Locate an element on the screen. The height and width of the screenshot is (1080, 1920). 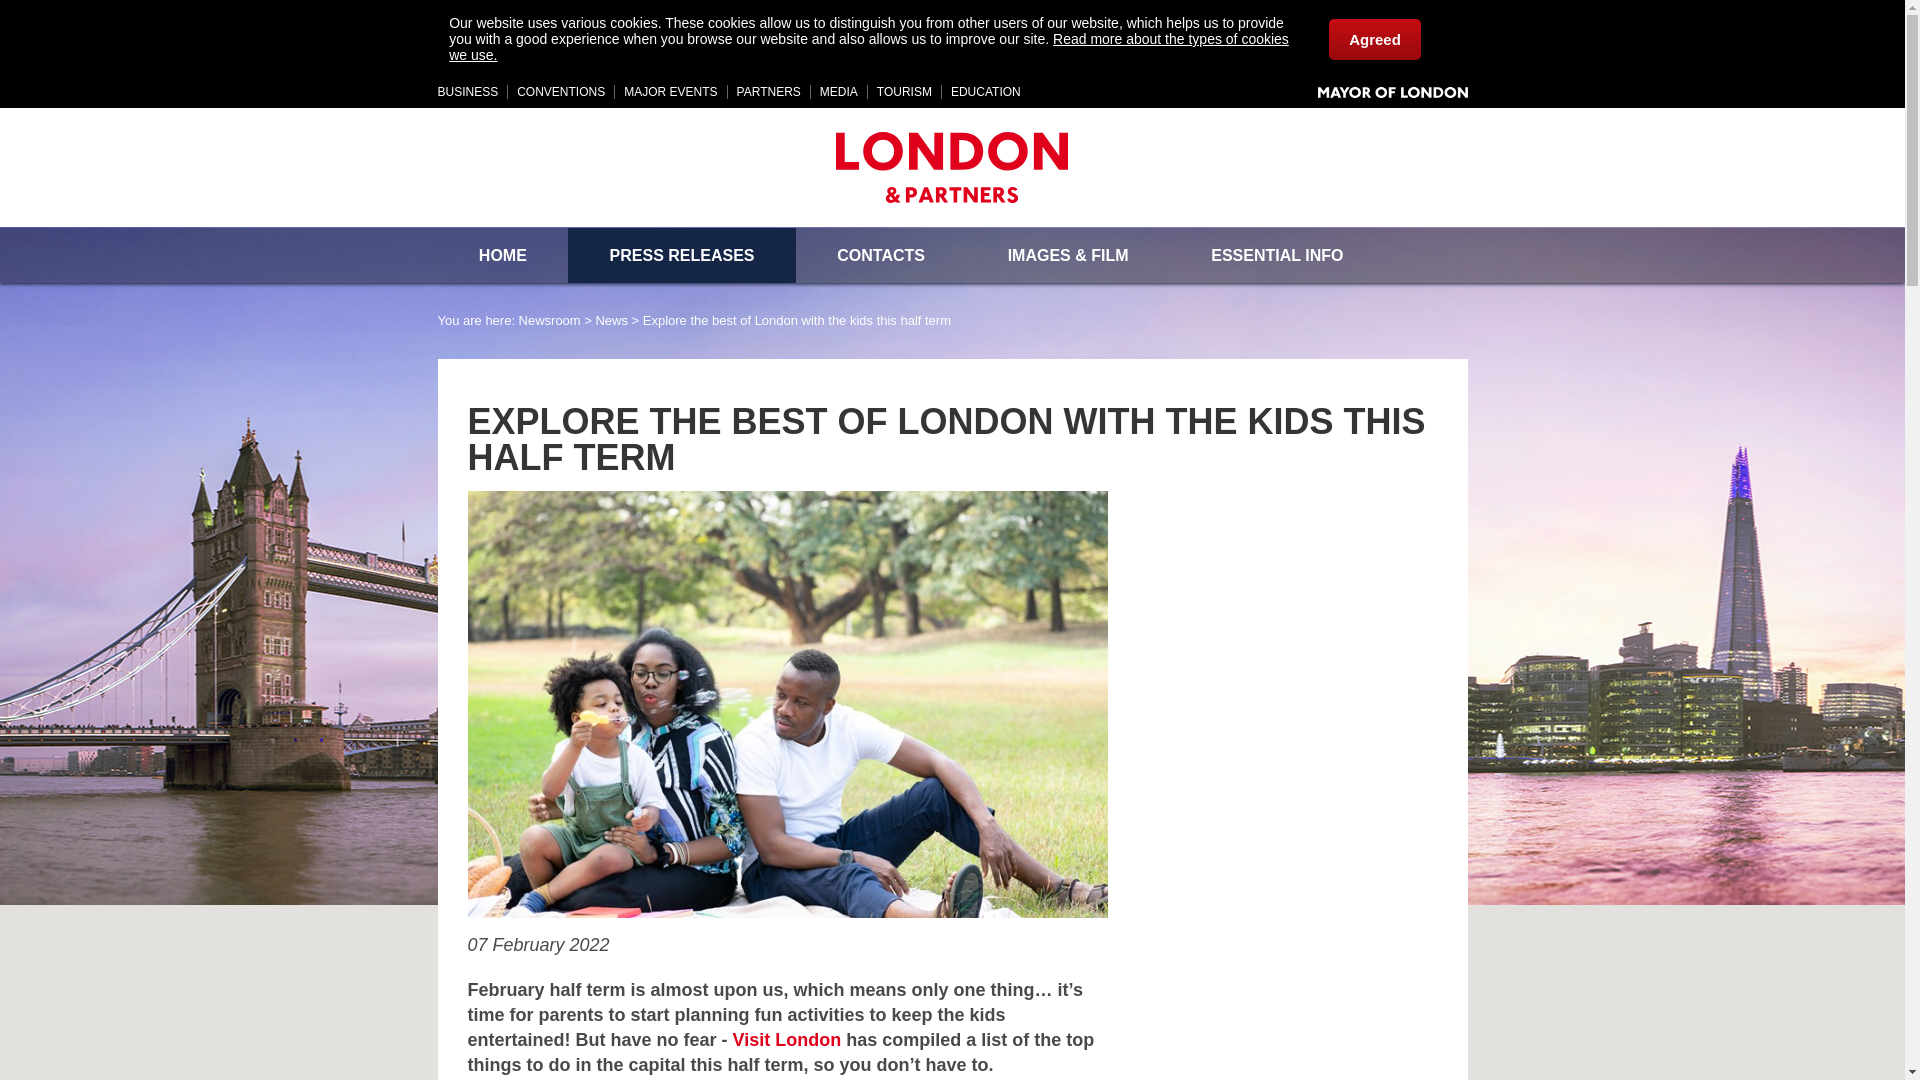
CONTACTS is located at coordinates (880, 254).